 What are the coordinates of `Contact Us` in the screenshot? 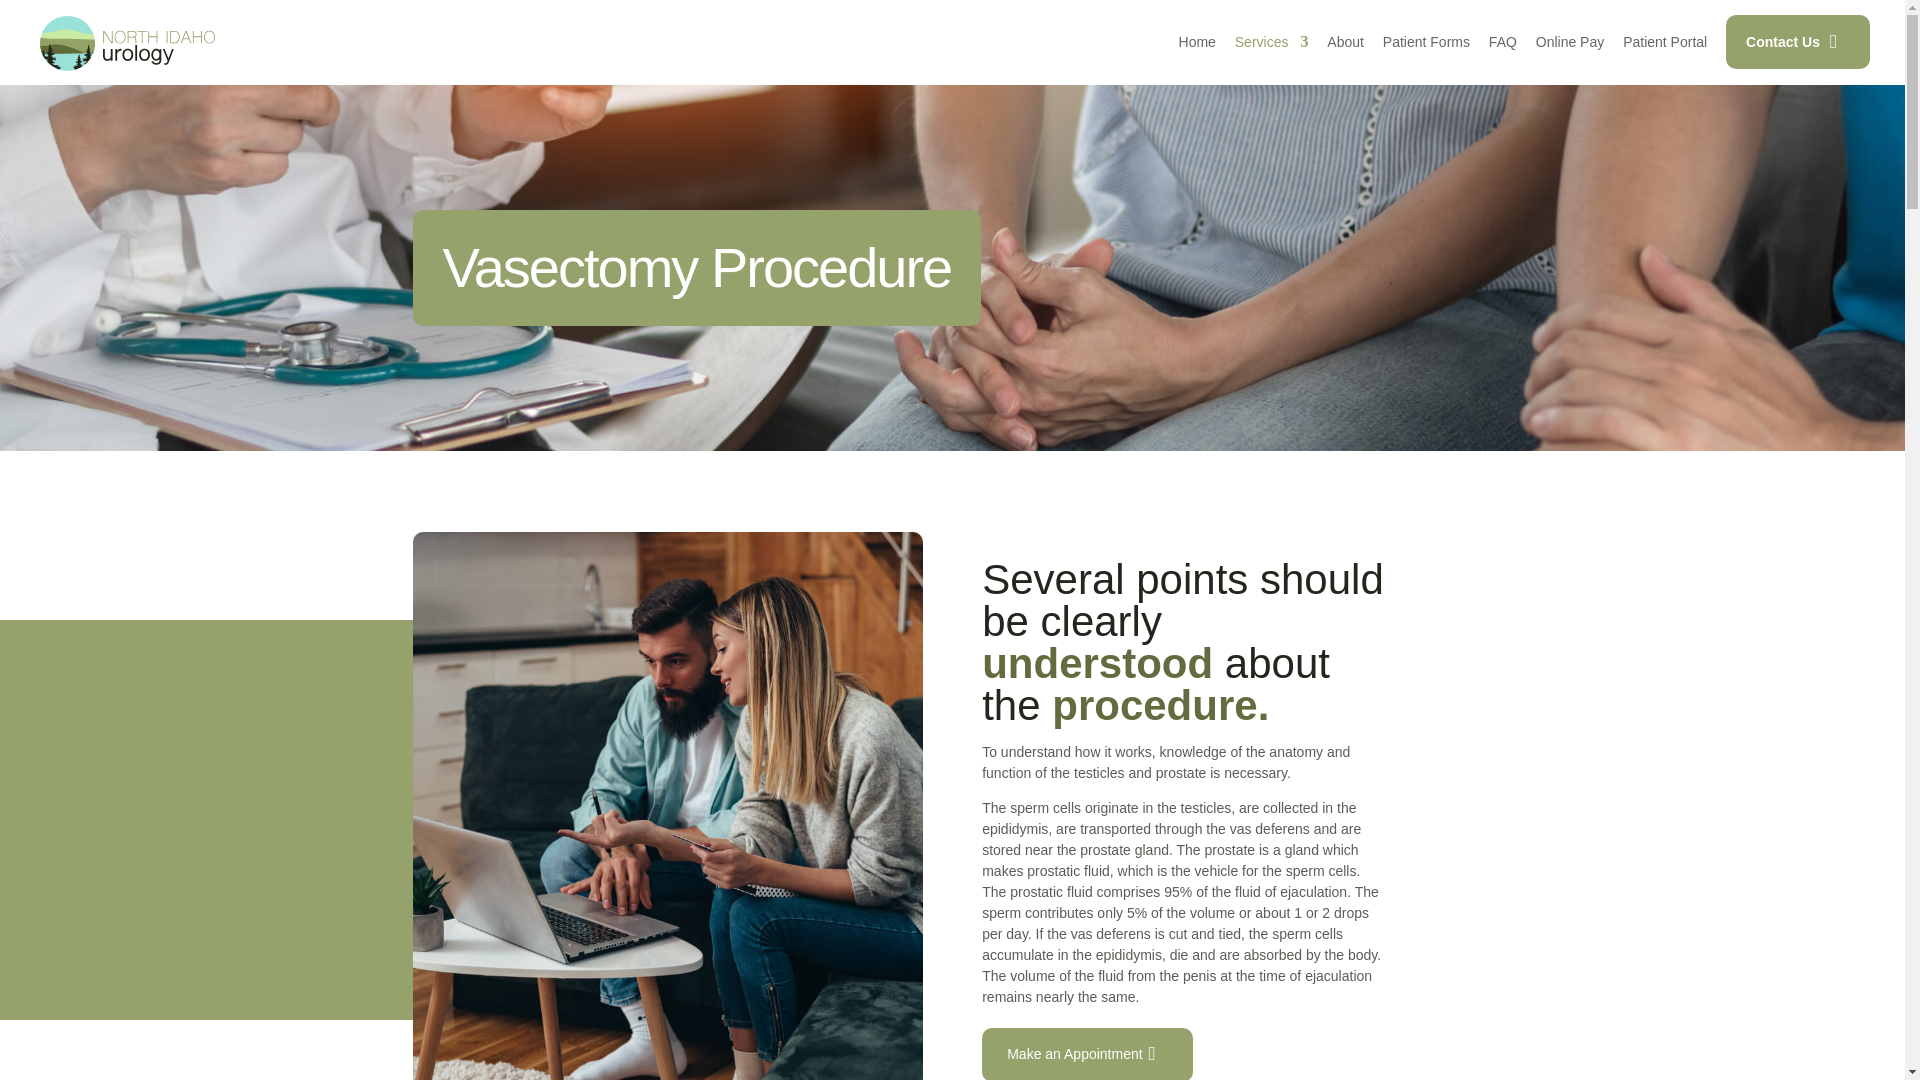 It's located at (1798, 42).